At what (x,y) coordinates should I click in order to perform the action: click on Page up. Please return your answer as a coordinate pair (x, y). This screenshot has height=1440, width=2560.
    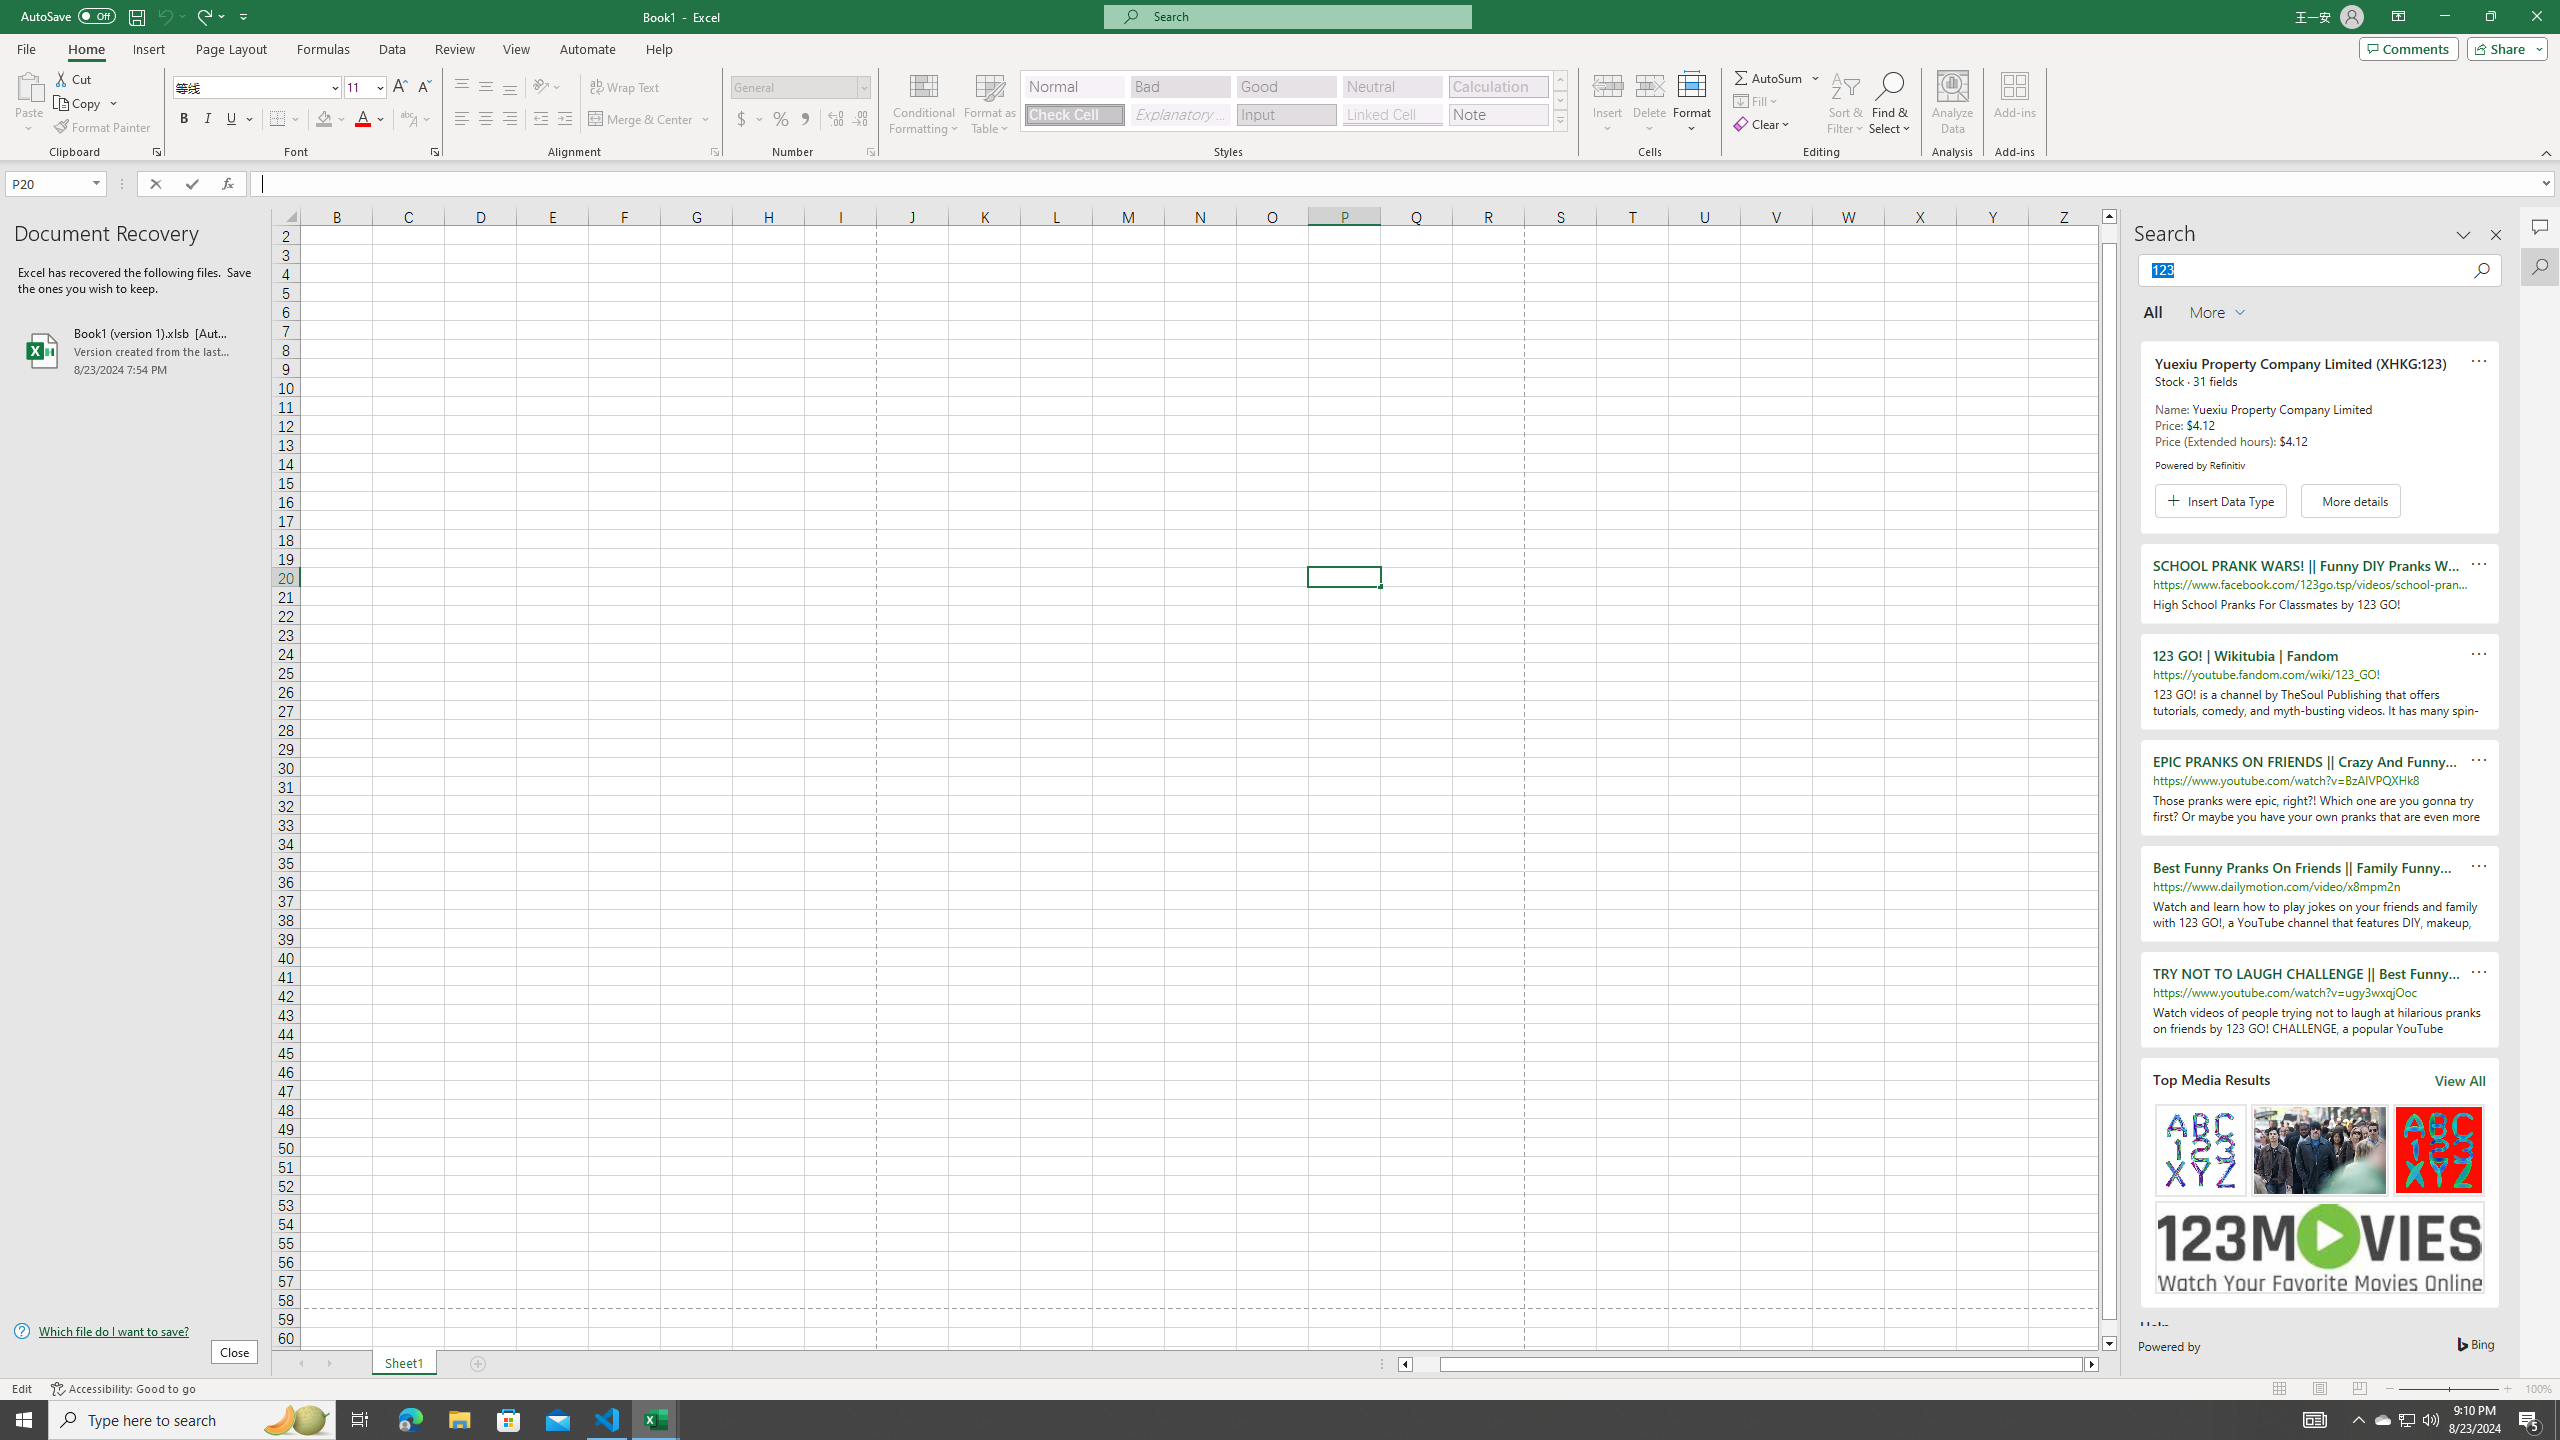
    Looking at the image, I should click on (2109, 234).